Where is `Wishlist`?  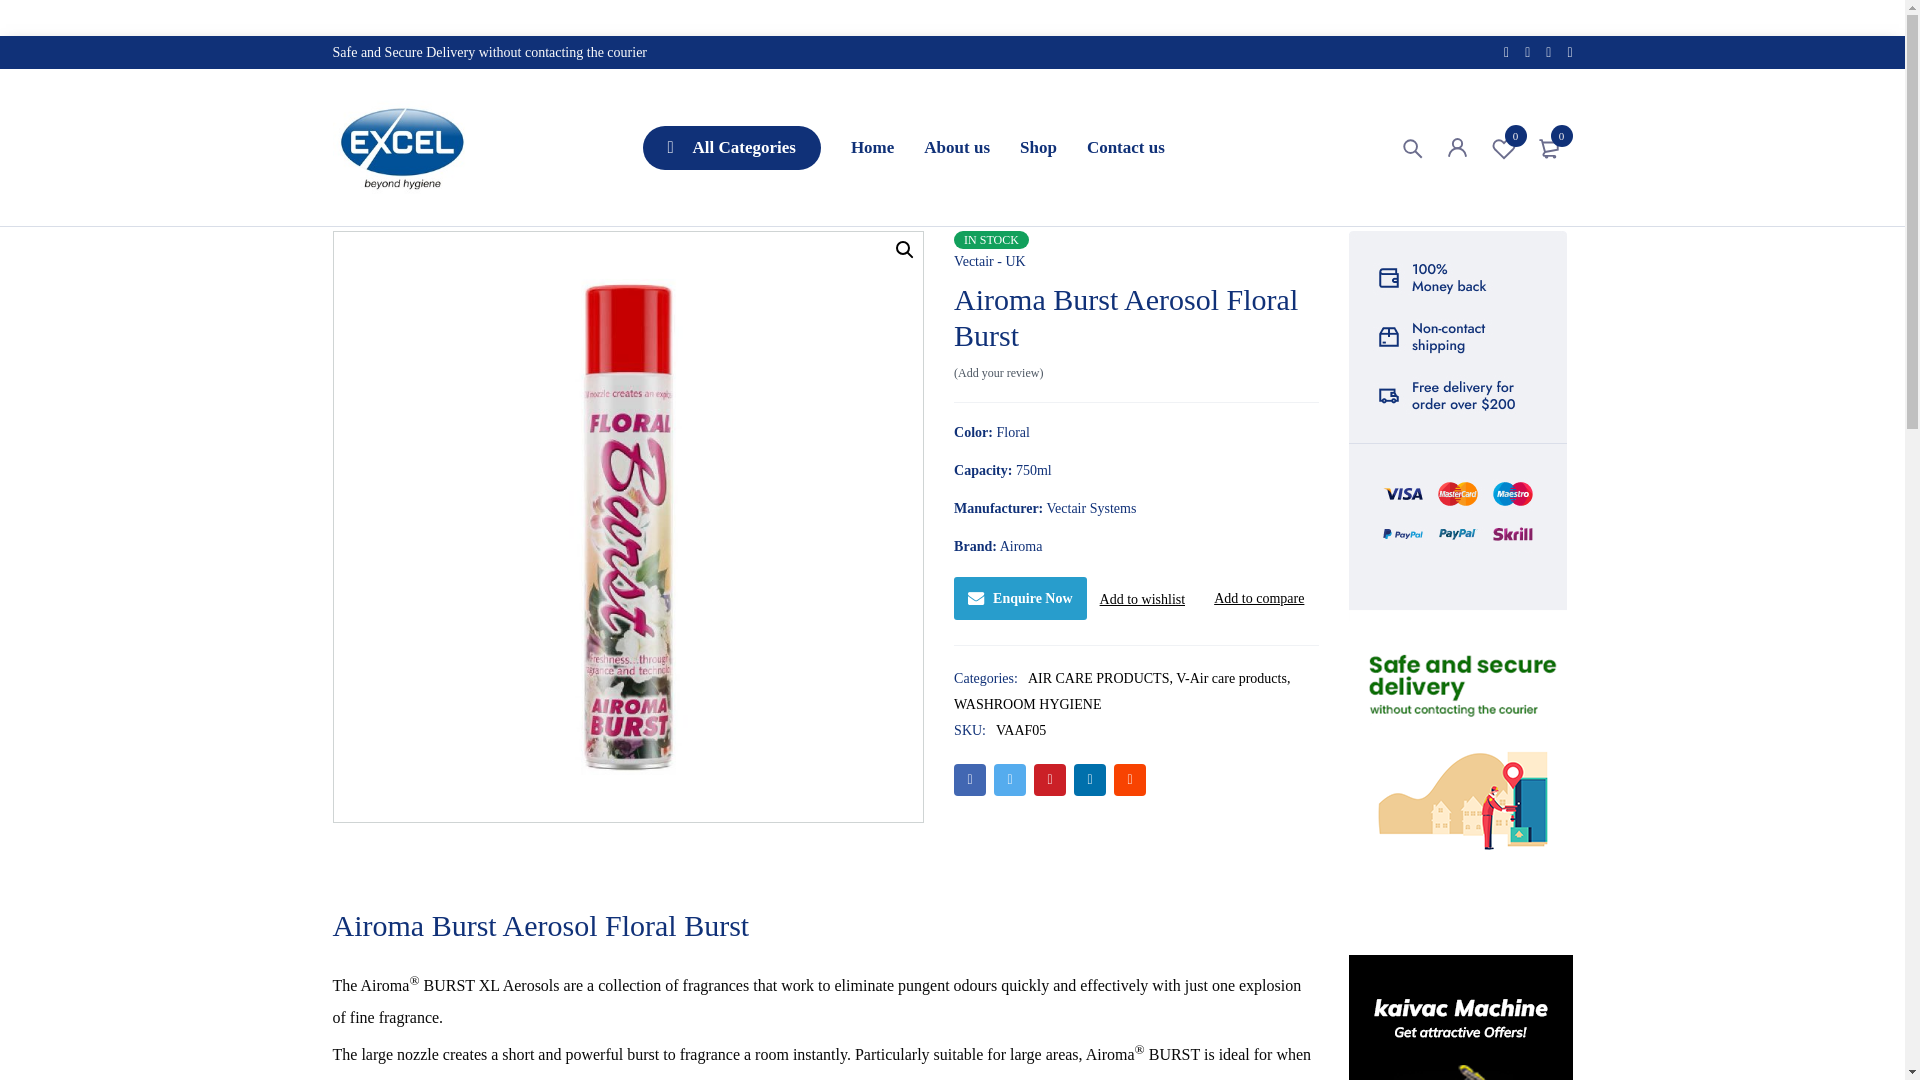
Wishlist is located at coordinates (1549, 146).